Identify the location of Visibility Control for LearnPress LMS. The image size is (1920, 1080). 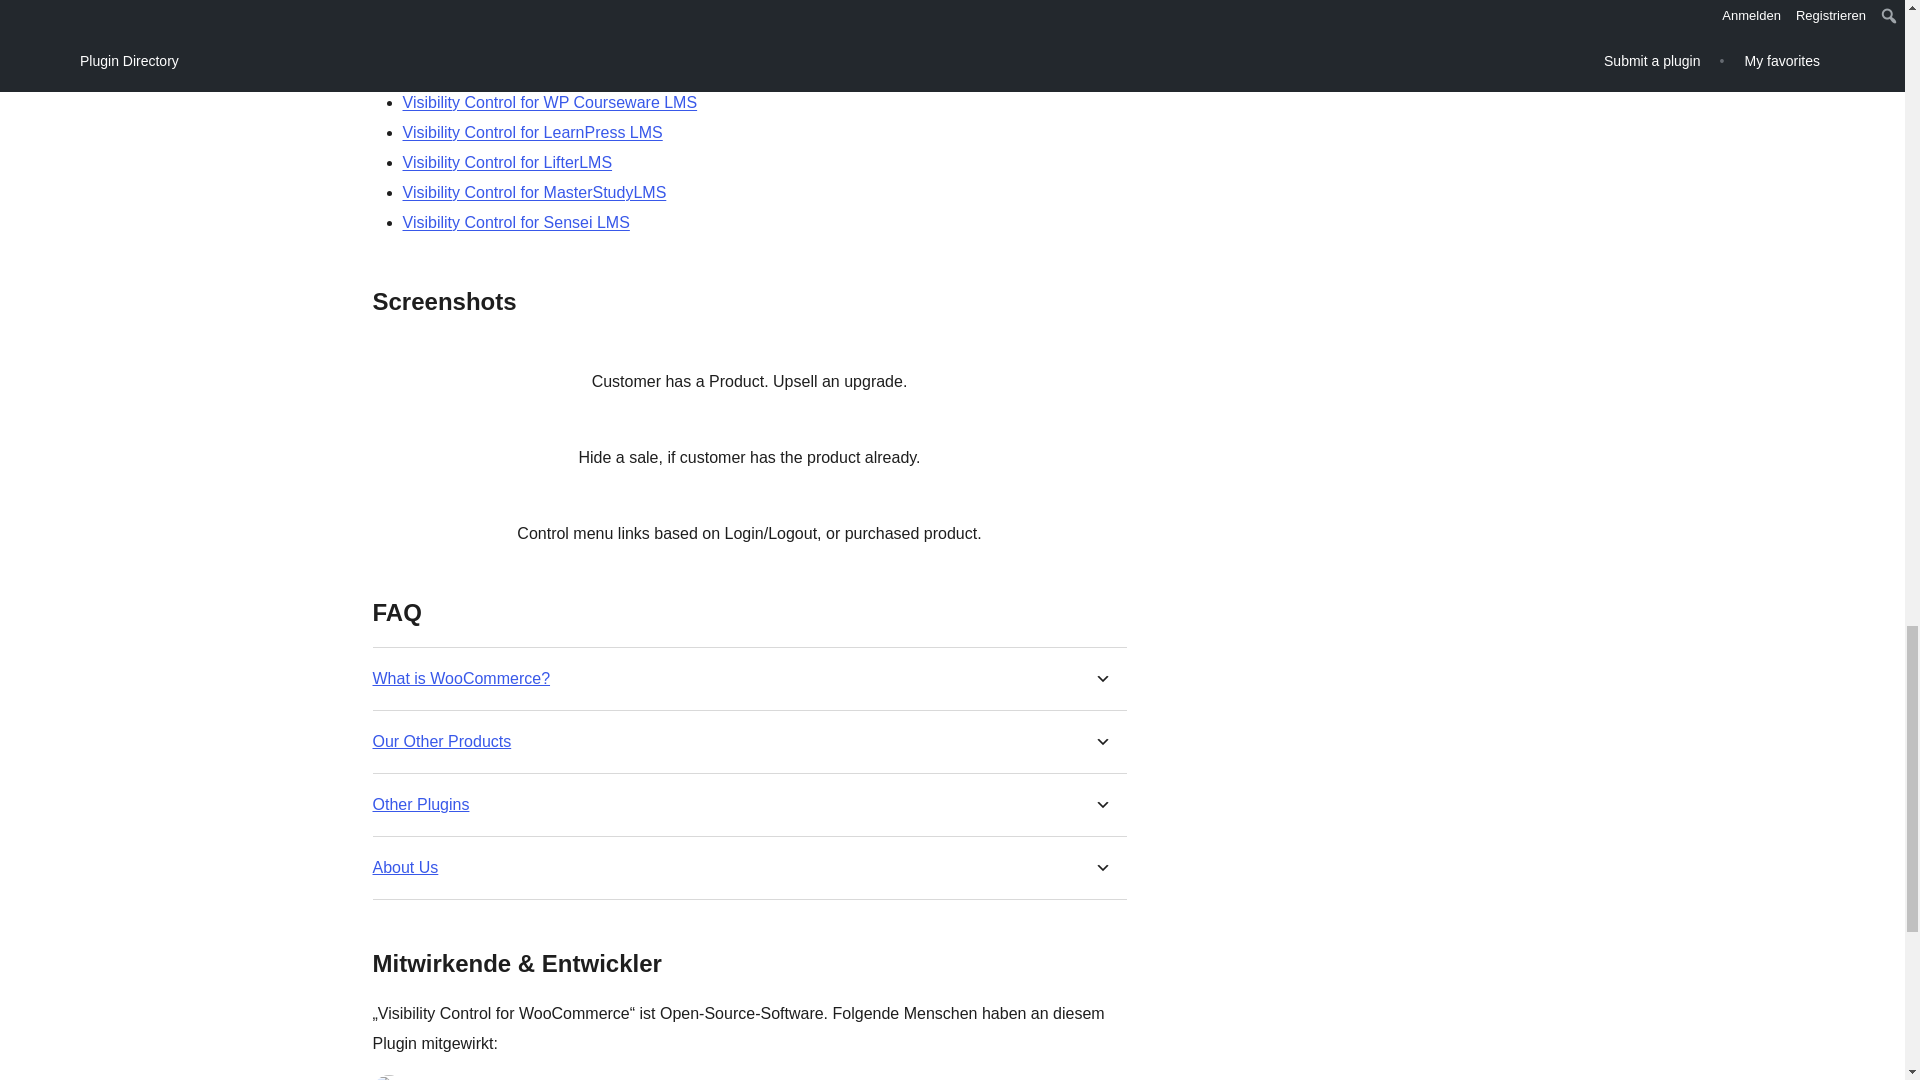
(532, 132).